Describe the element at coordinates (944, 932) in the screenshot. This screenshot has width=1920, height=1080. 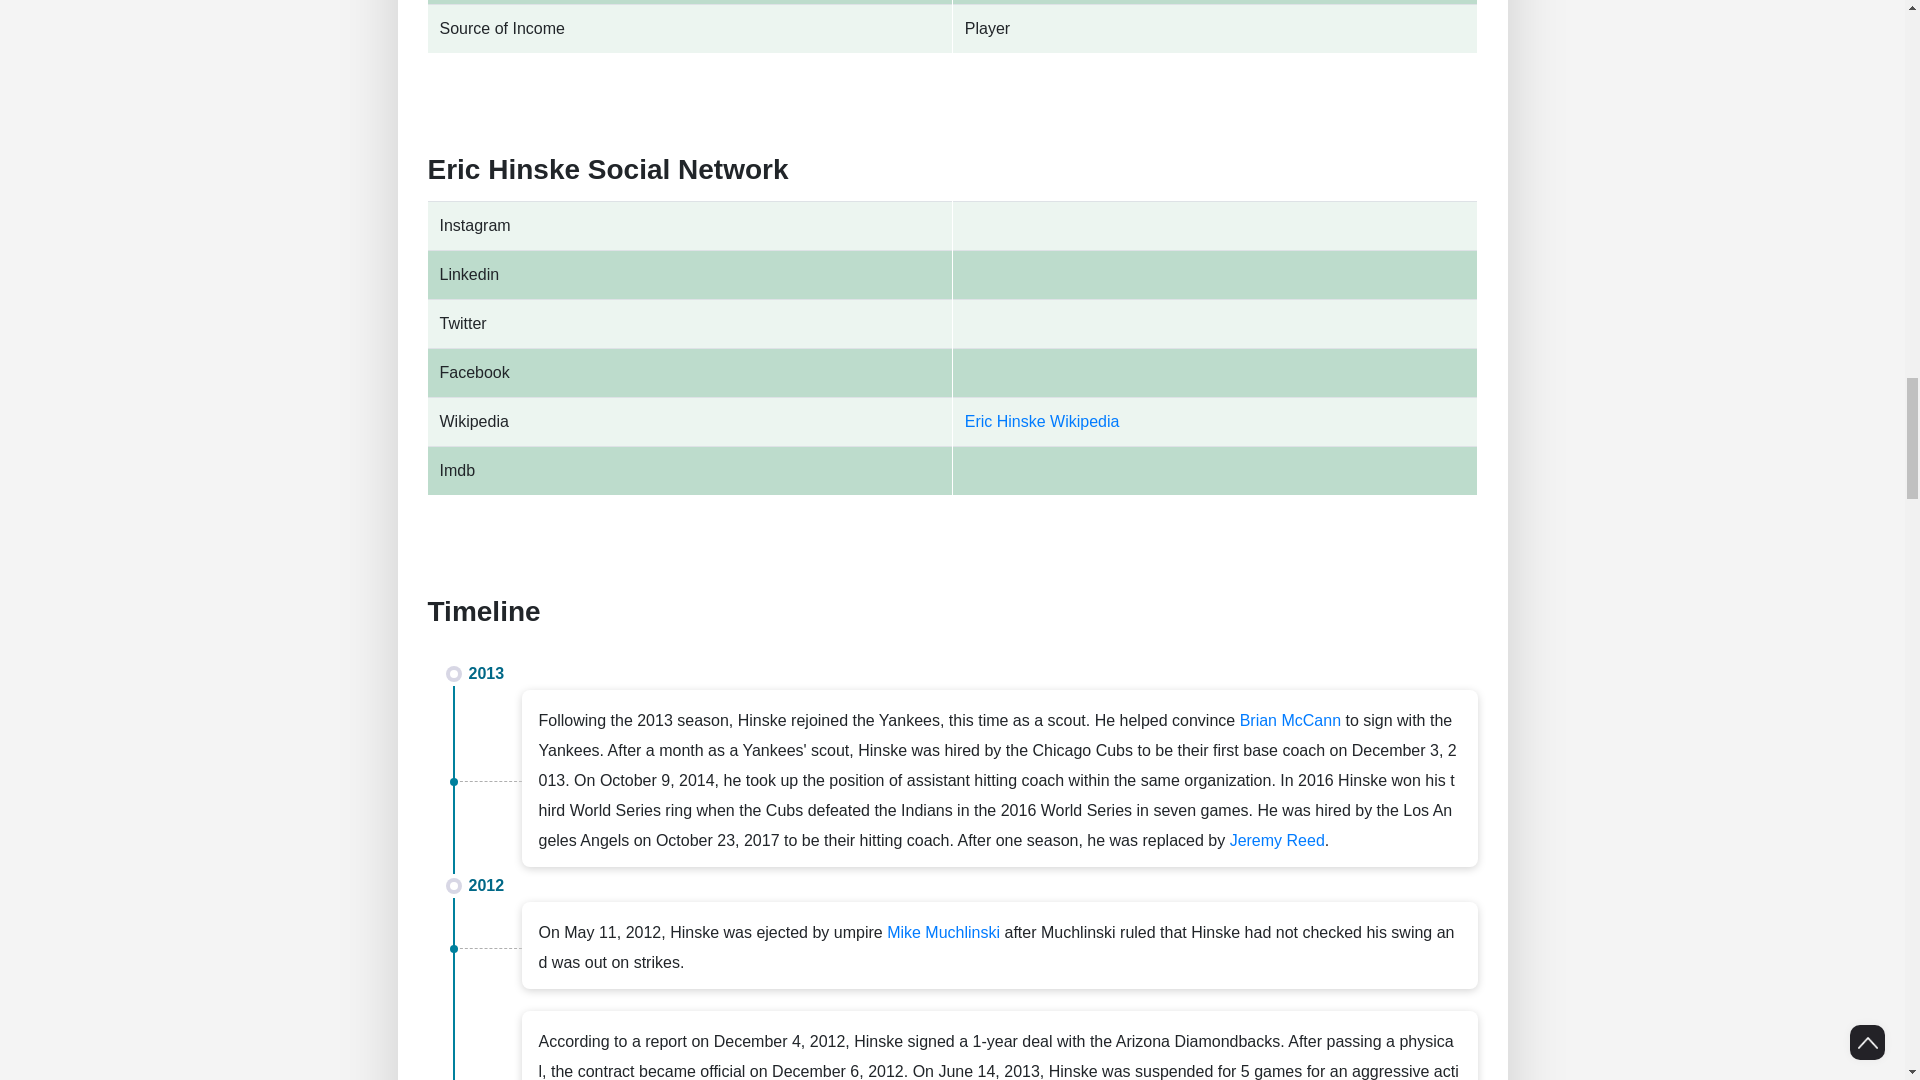
I see `Mike Muchlinski` at that location.